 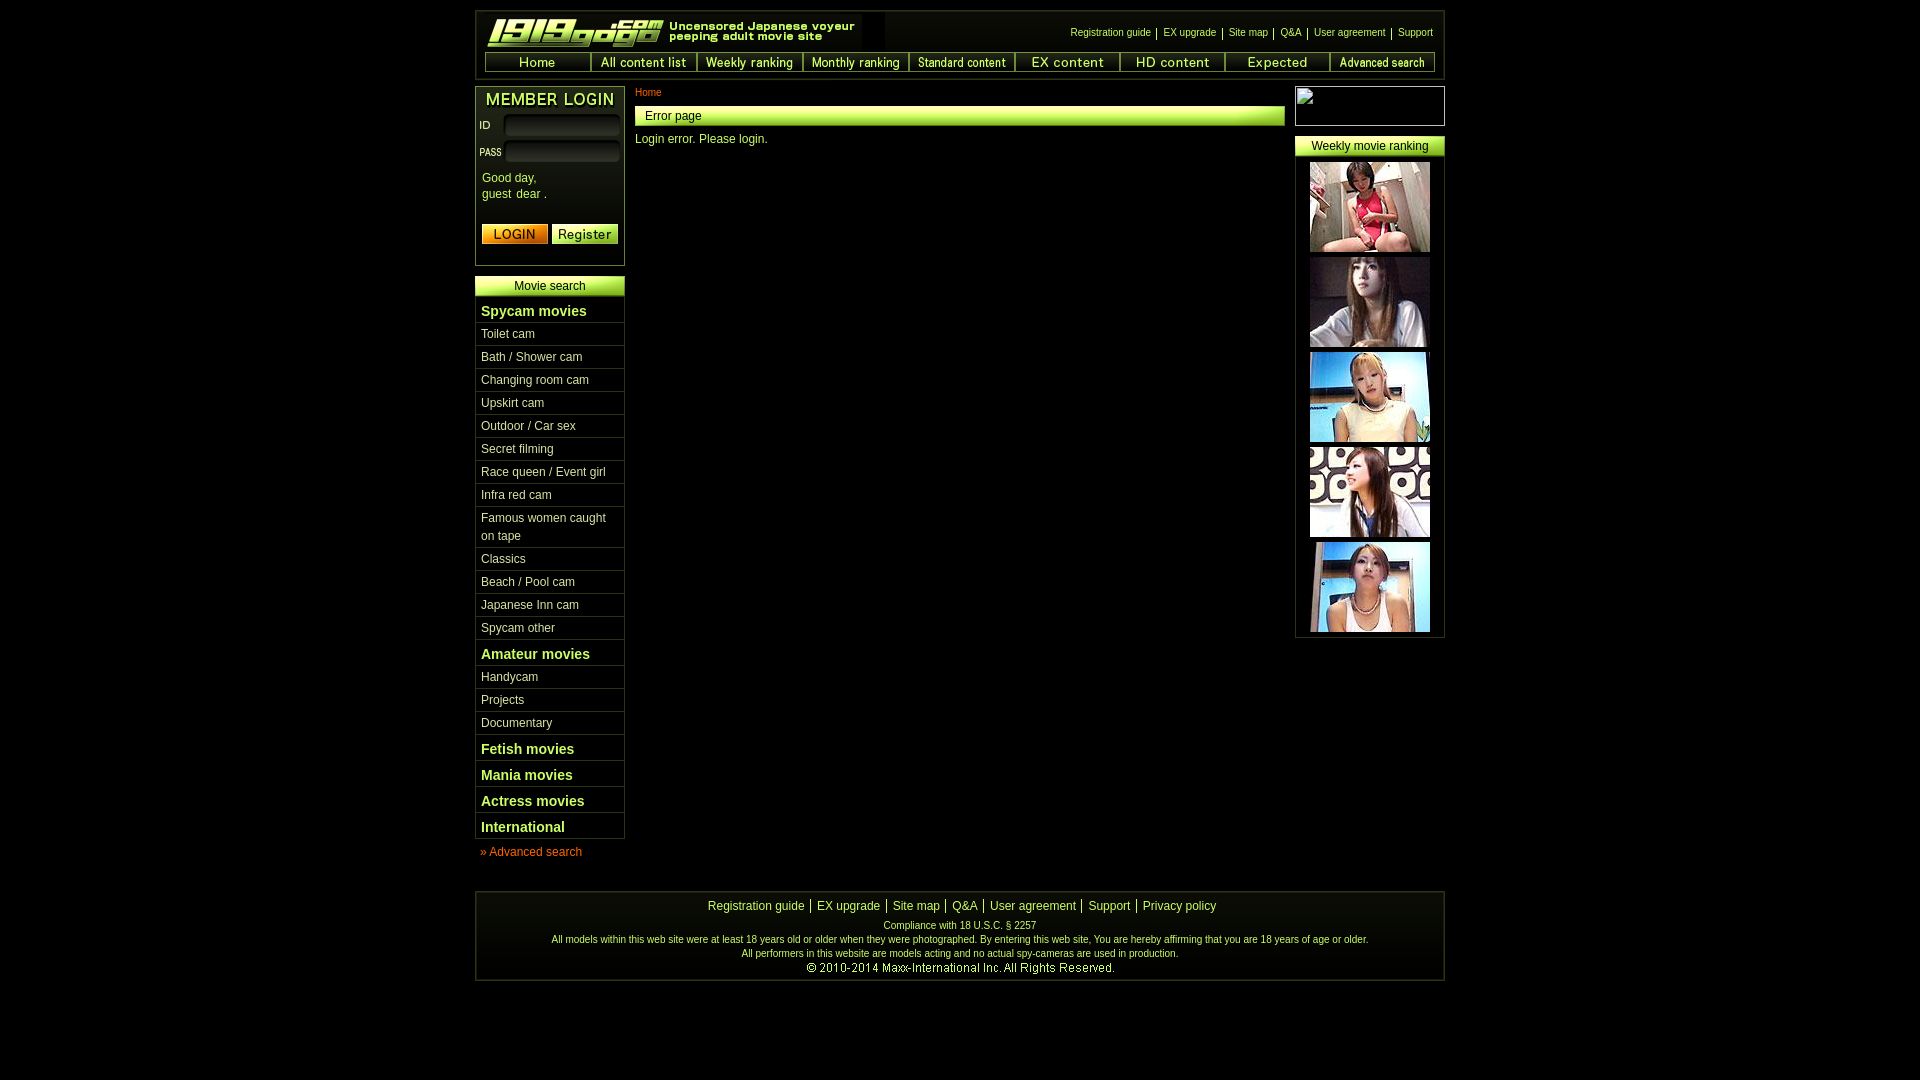 What do you see at coordinates (750, 62) in the screenshot?
I see `Weekly ranking` at bounding box center [750, 62].